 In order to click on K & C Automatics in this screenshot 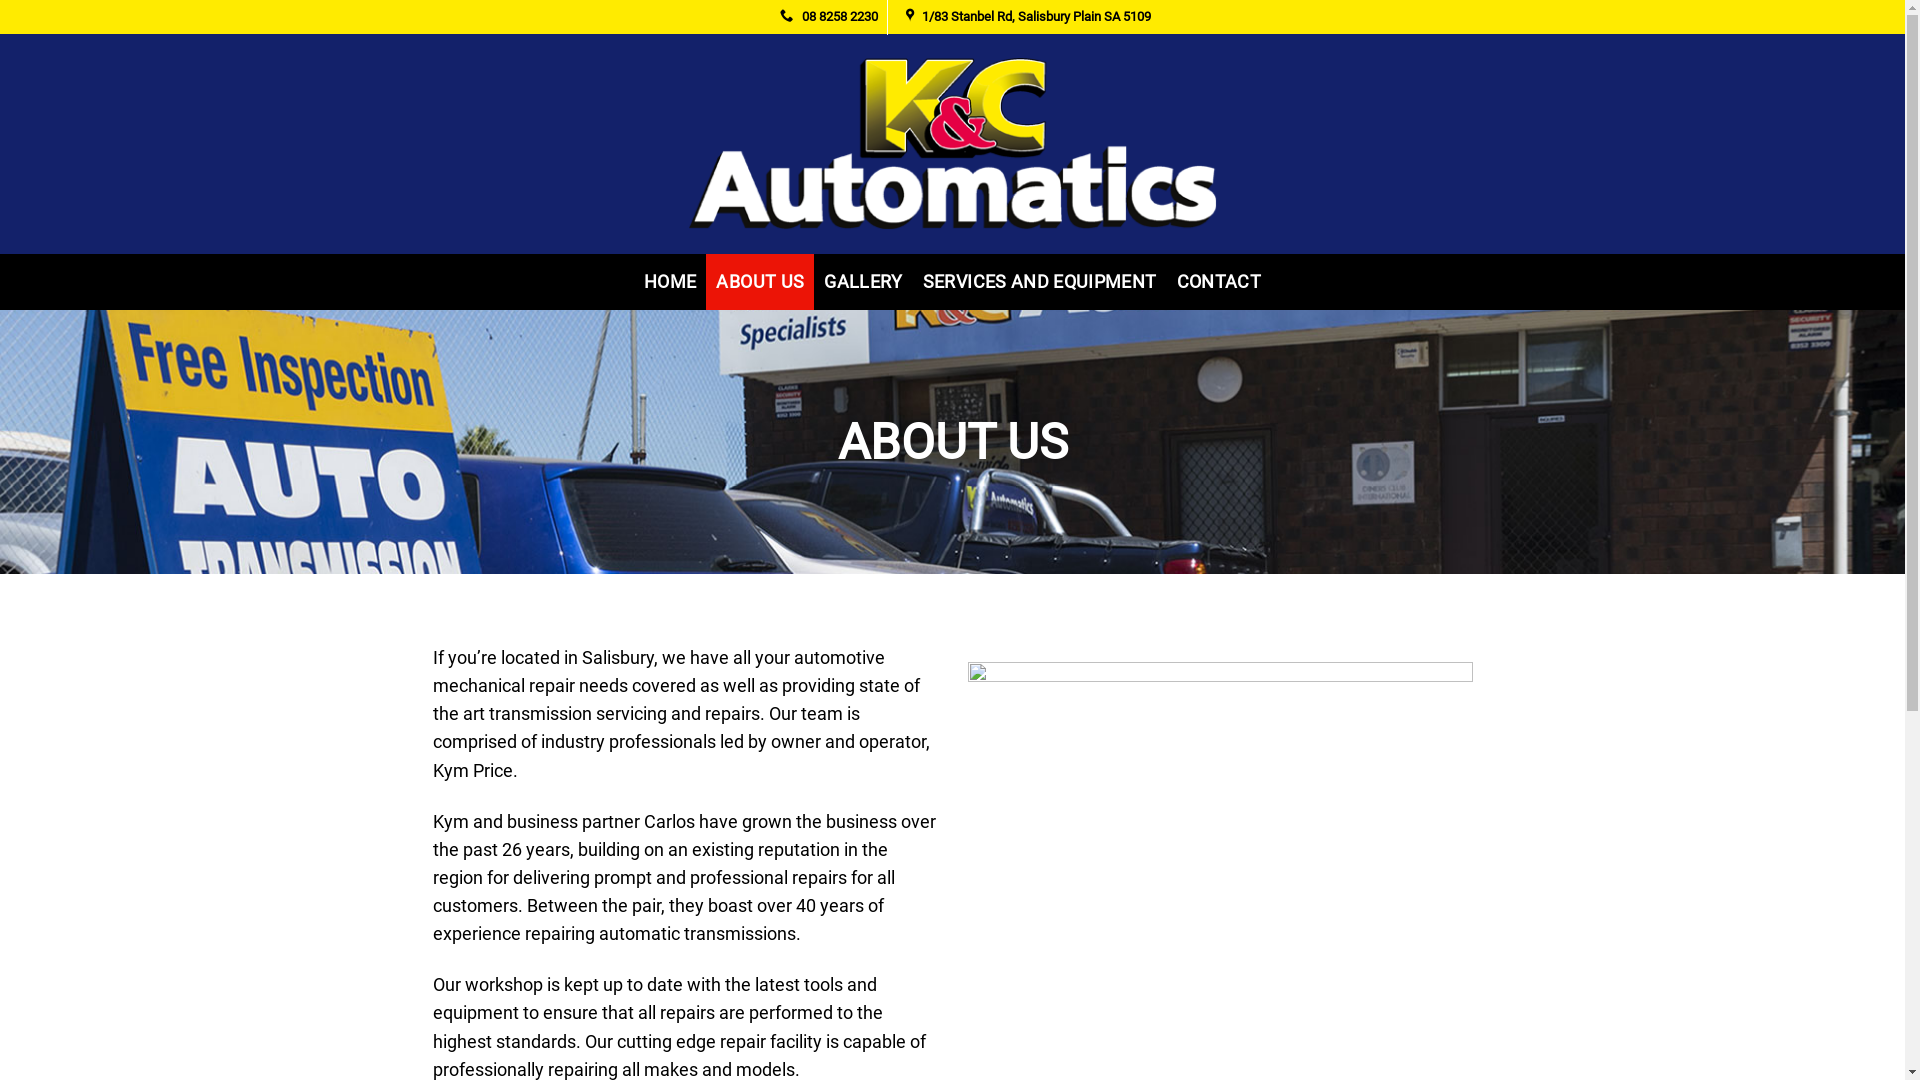, I will do `click(952, 144)`.